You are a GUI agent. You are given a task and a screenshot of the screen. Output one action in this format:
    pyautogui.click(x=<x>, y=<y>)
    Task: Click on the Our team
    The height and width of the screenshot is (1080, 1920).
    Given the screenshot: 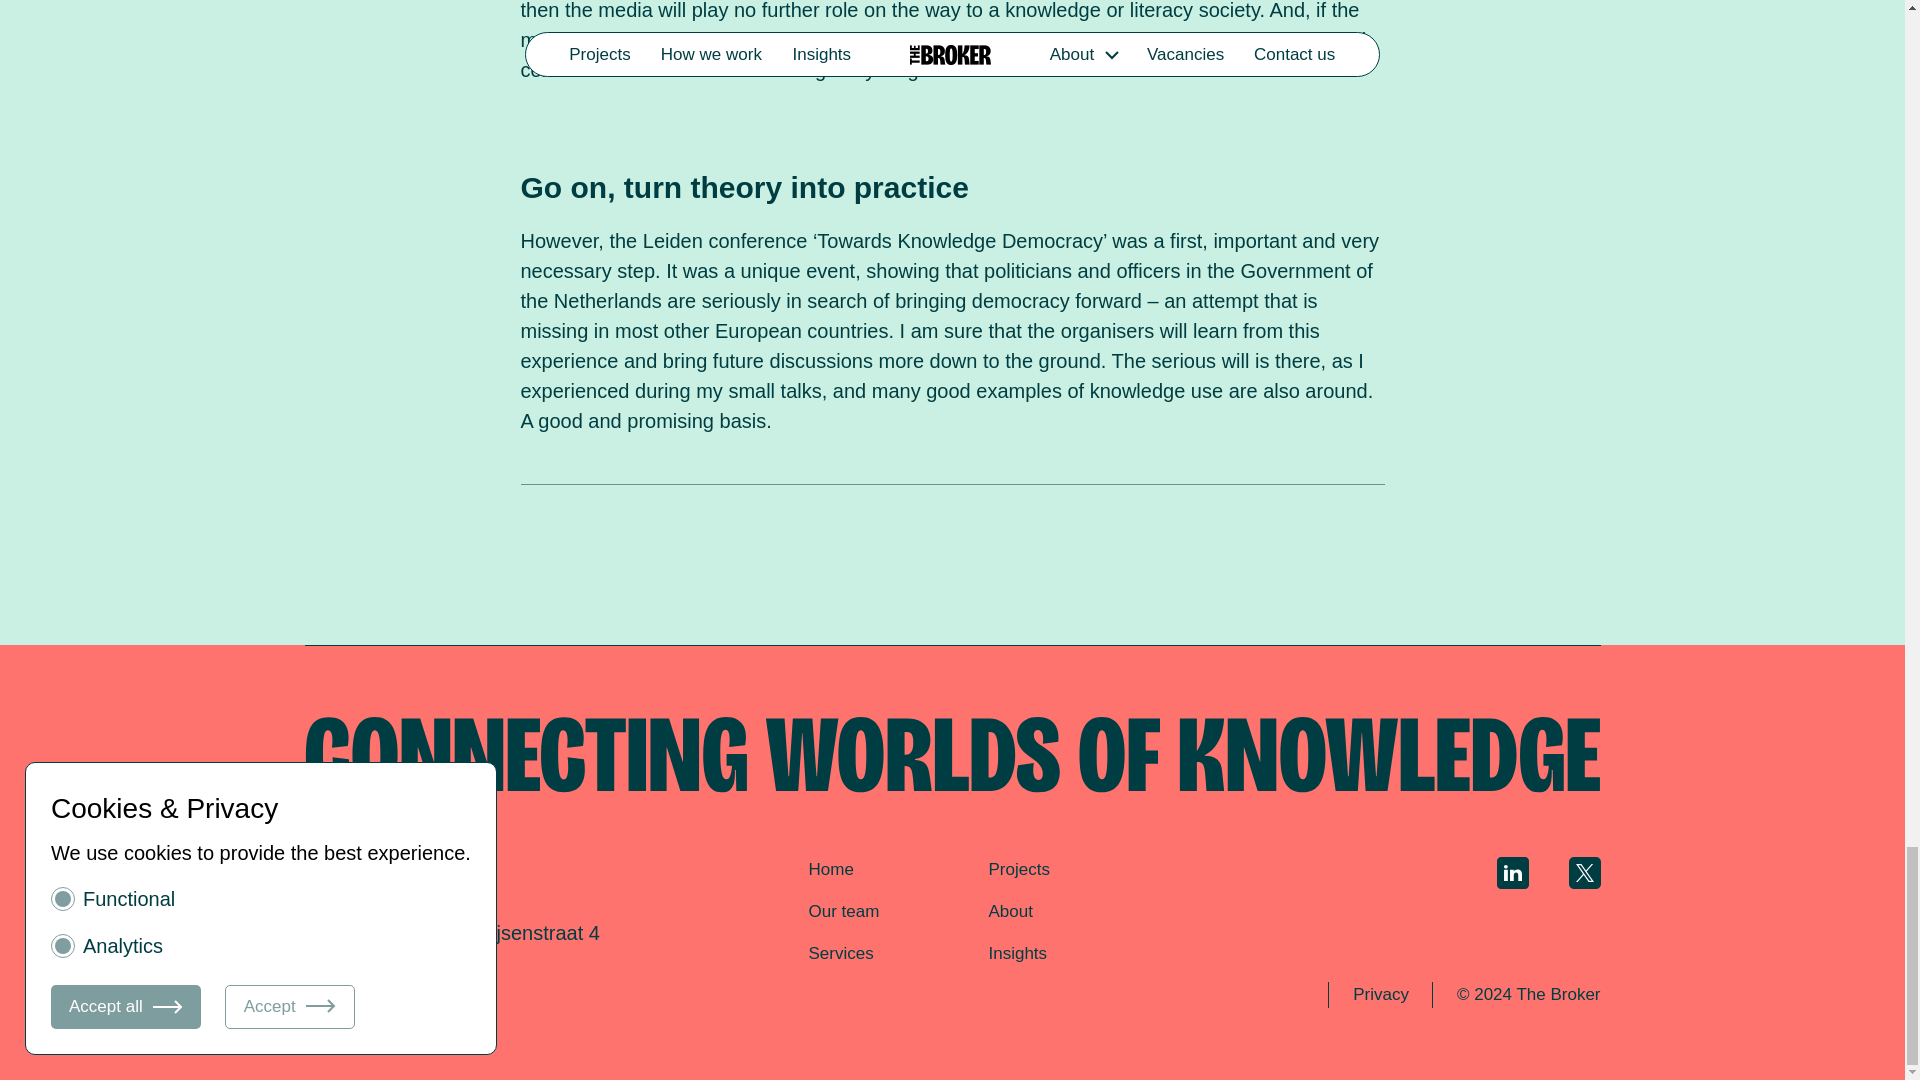 What is the action you would take?
    pyautogui.click(x=844, y=911)
    